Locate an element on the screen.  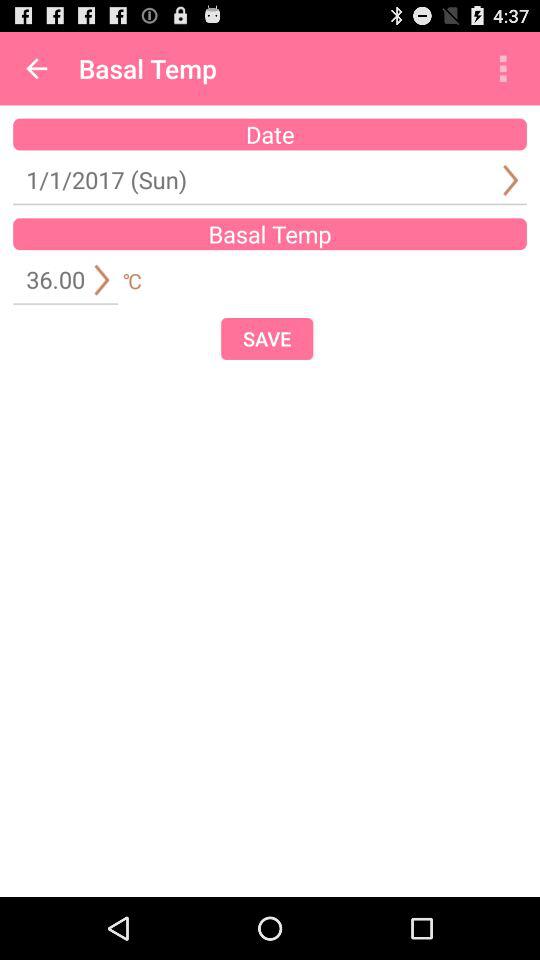
open app next to basal temp icon is located at coordinates (503, 68).